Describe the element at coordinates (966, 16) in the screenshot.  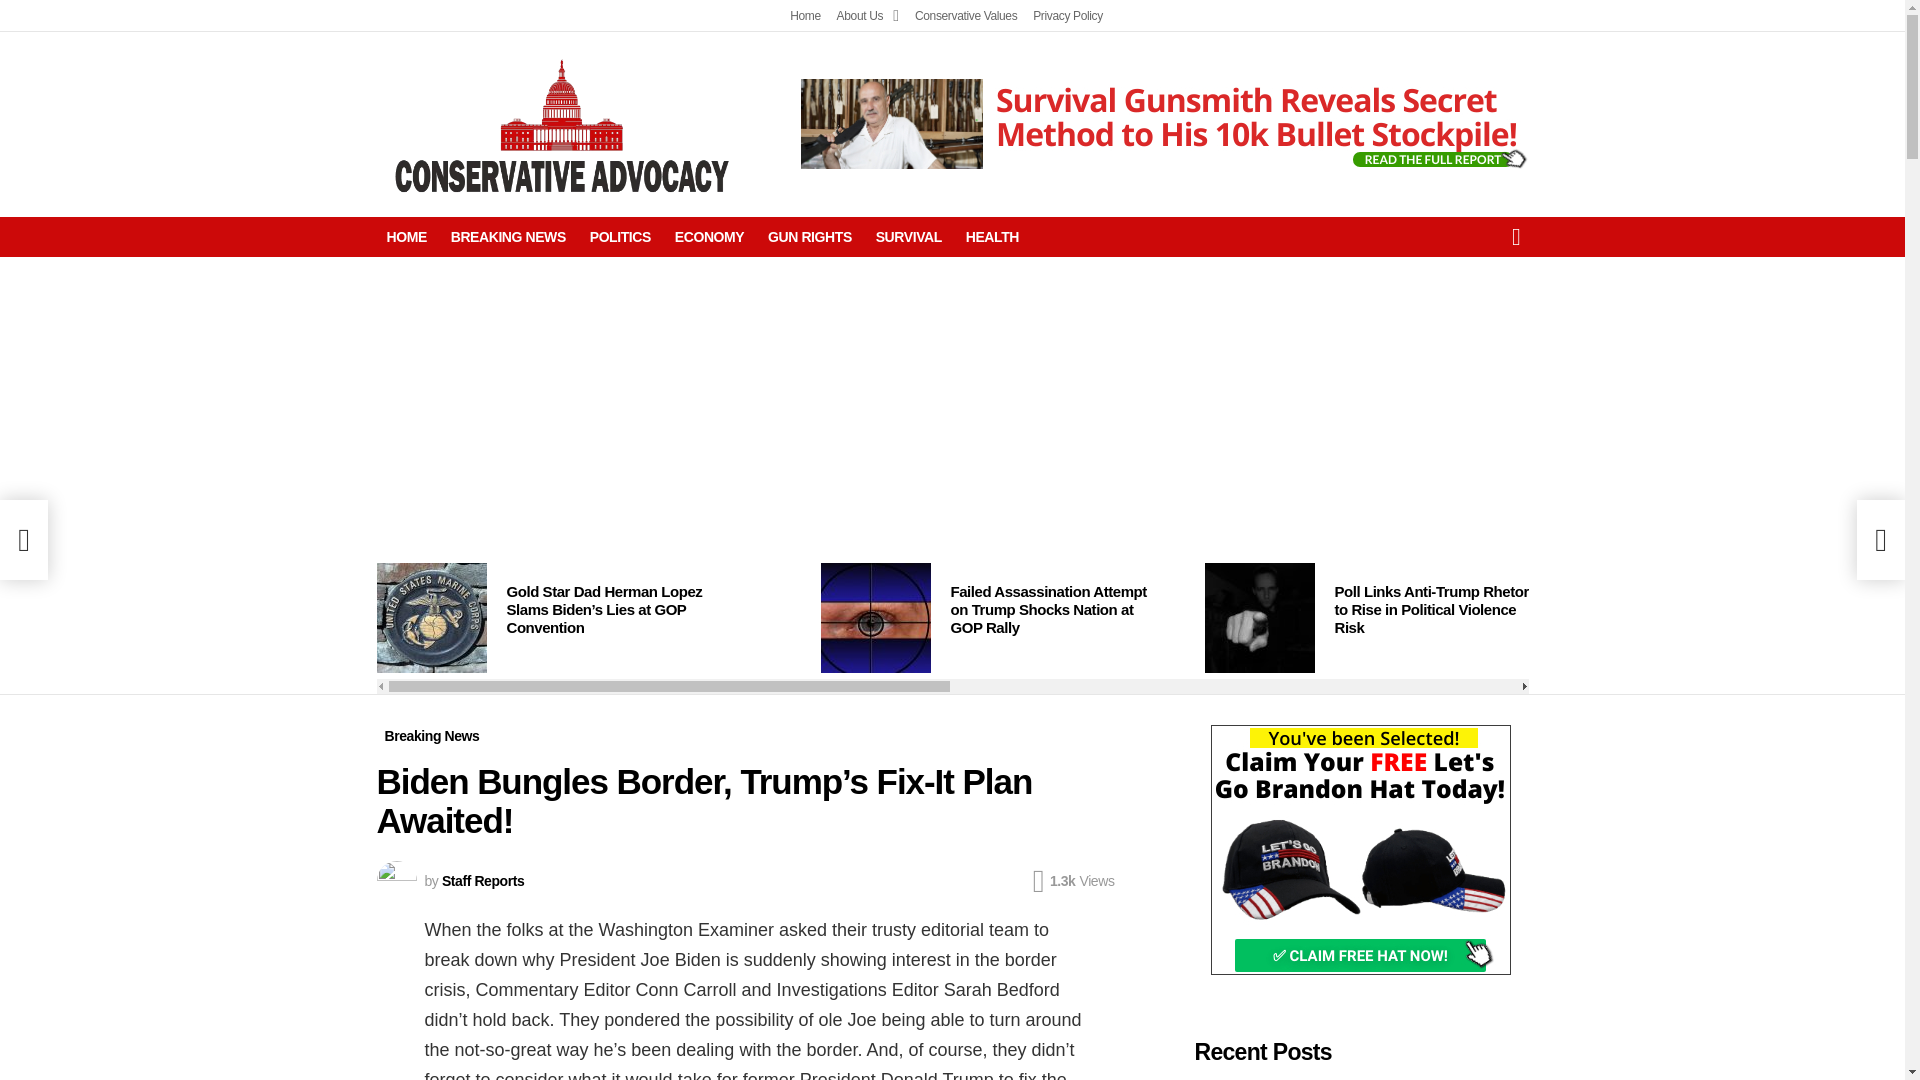
I see `Conservative Values` at that location.